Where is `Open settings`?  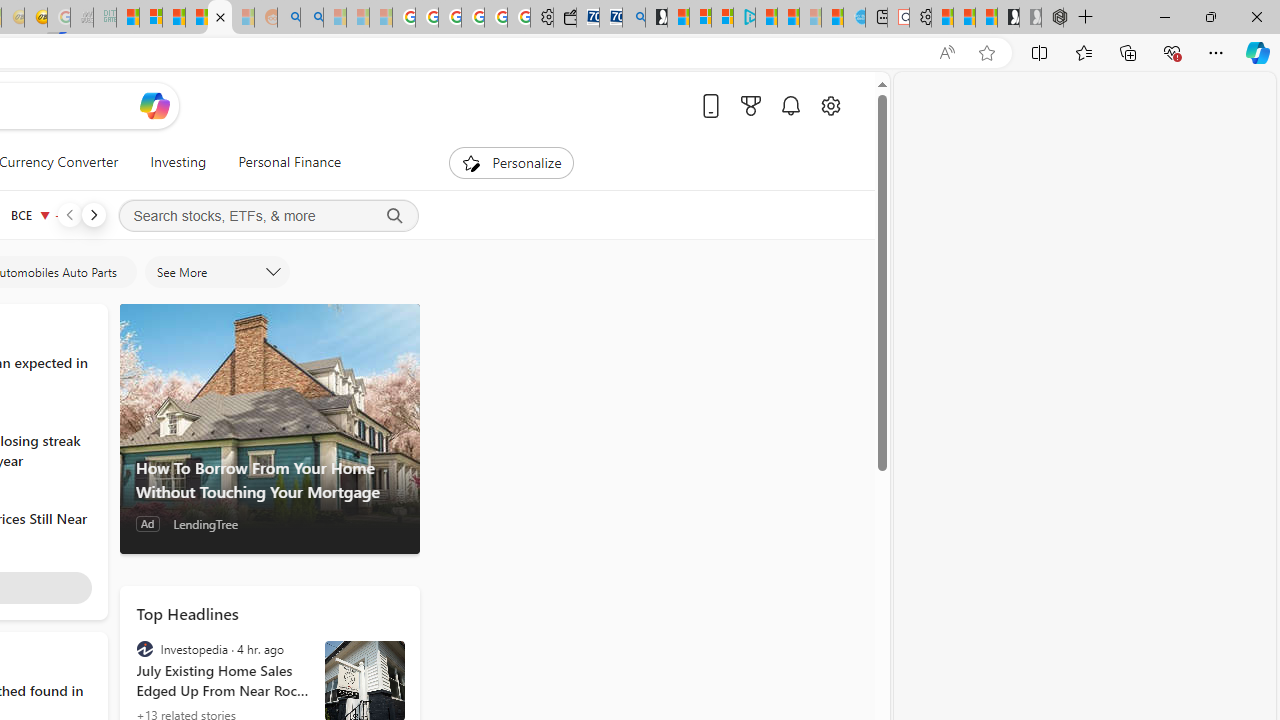 Open settings is located at coordinates (830, 105).